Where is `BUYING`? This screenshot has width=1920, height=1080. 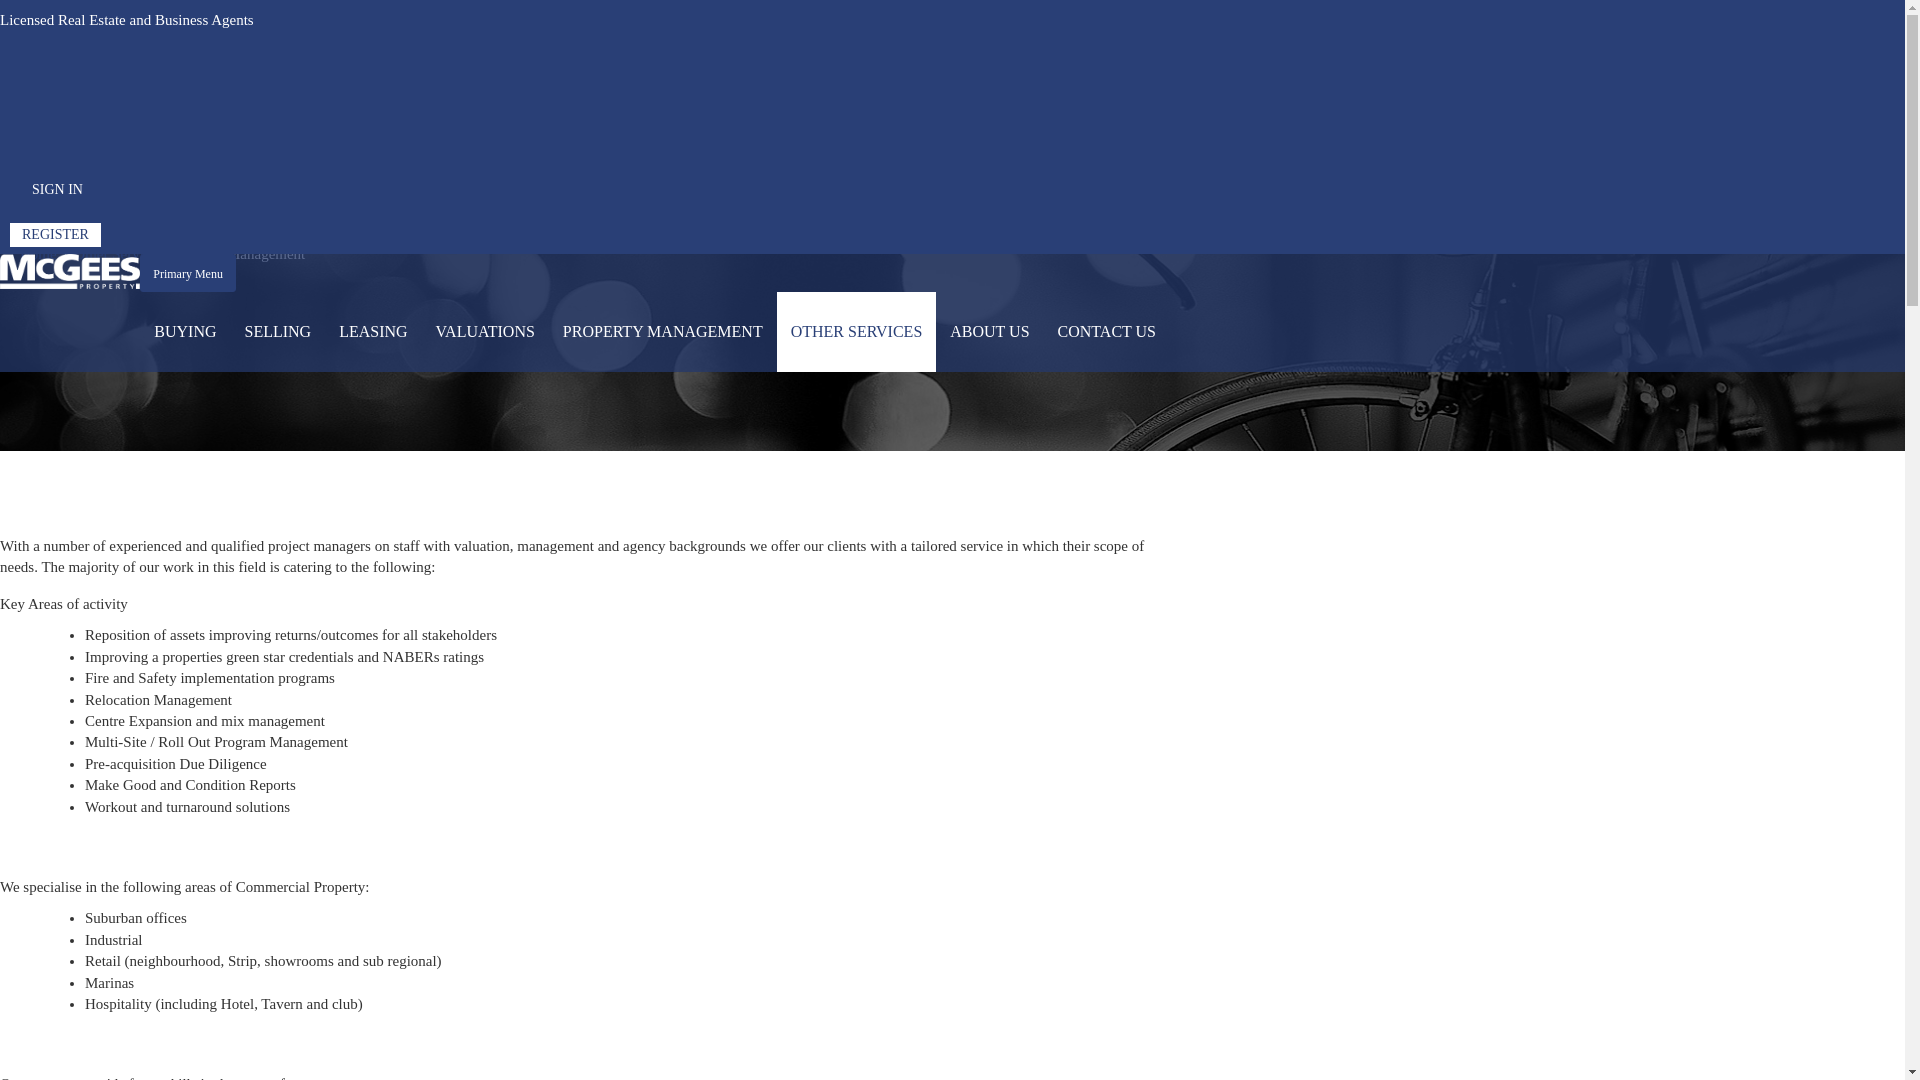 BUYING is located at coordinates (185, 332).